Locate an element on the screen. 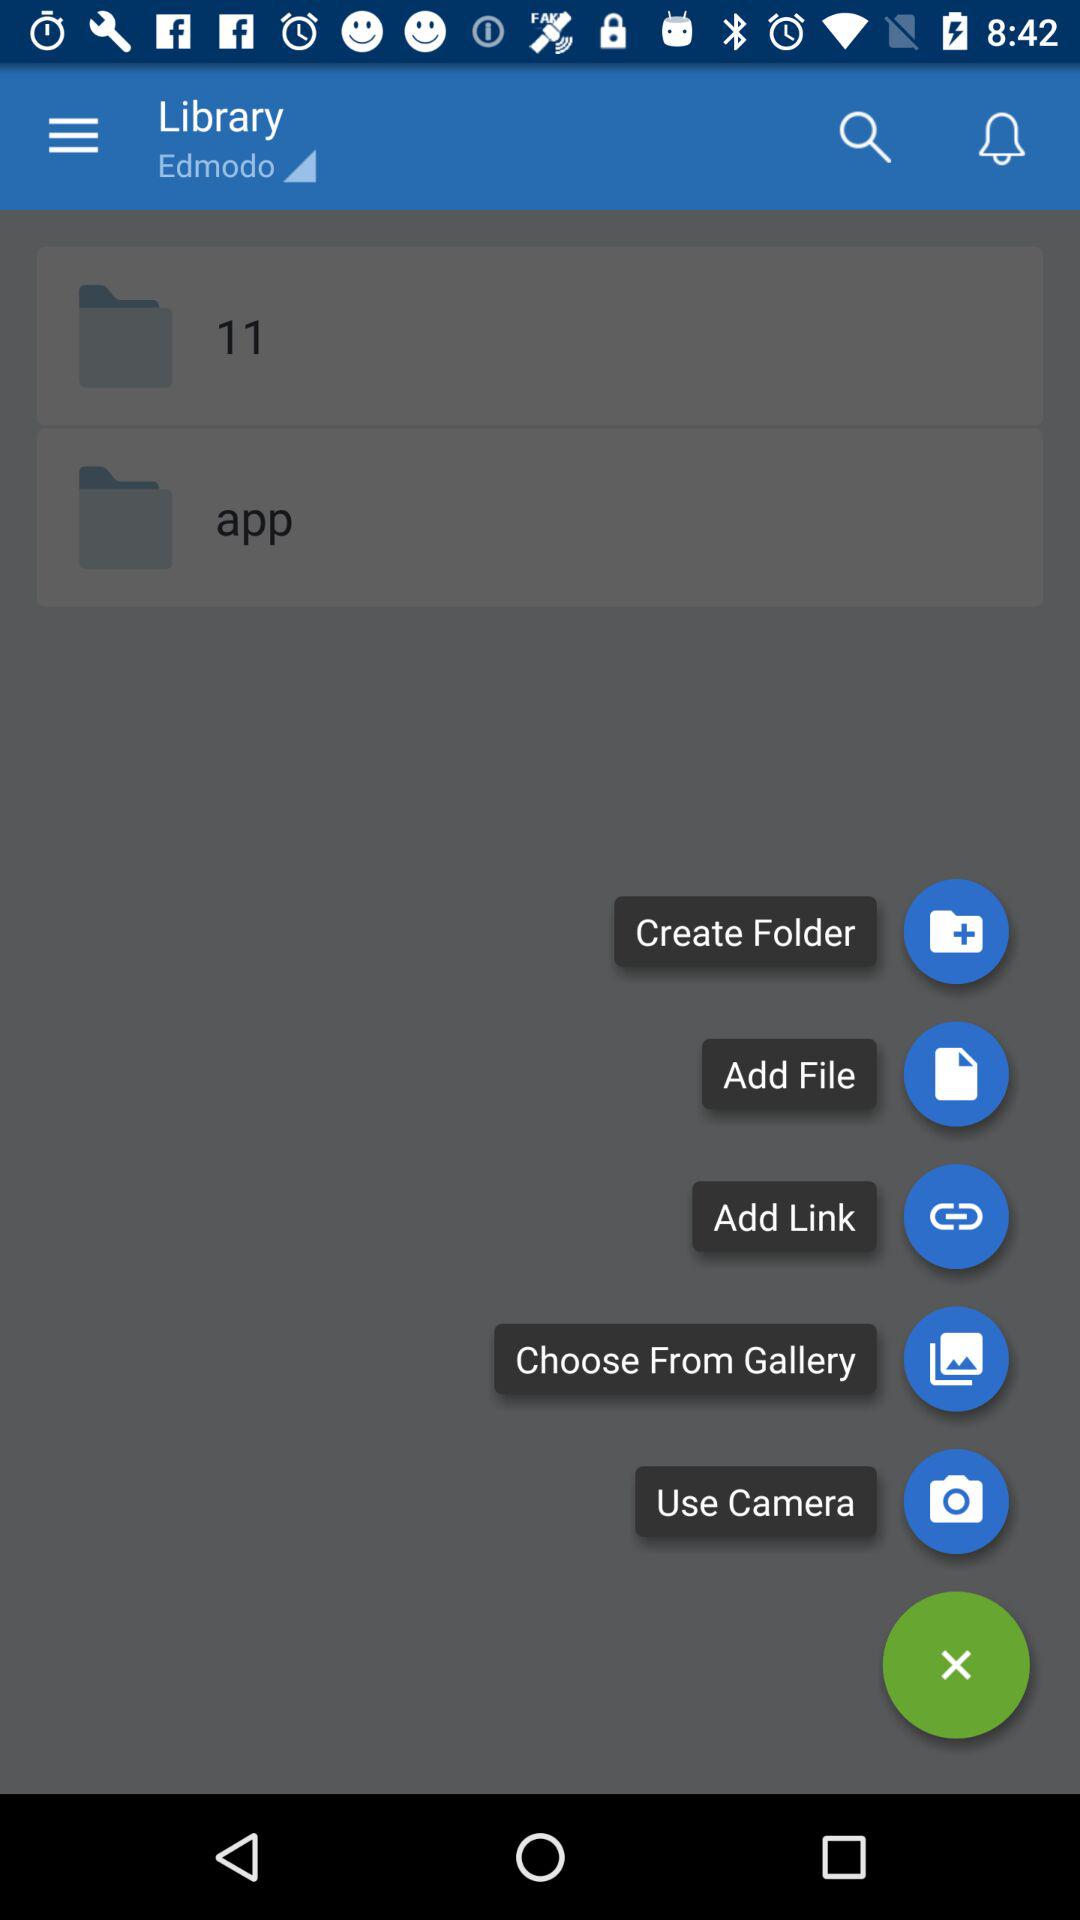 The height and width of the screenshot is (1920, 1080). choose the icon to the left of library item is located at coordinates (73, 136).